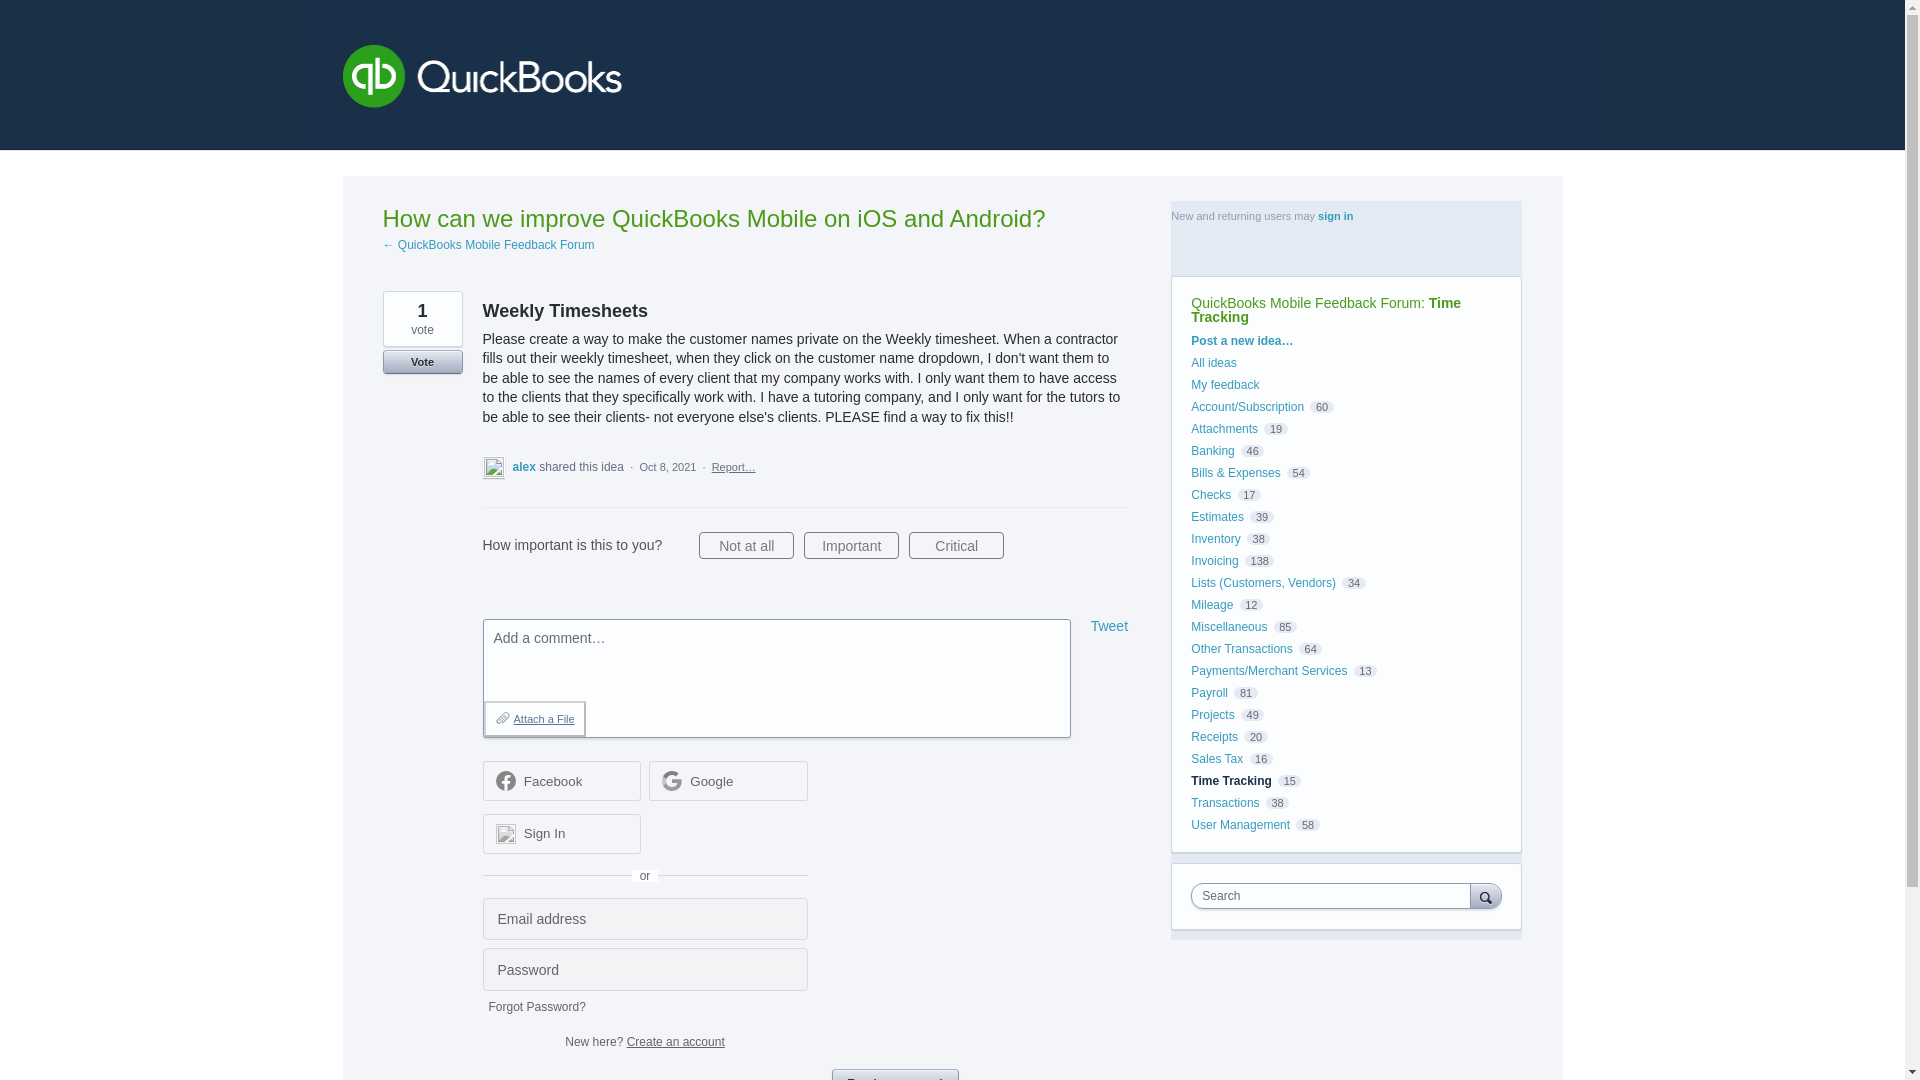 The height and width of the screenshot is (1080, 1920). Describe the element at coordinates (554, 782) in the screenshot. I see `Facebook` at that location.